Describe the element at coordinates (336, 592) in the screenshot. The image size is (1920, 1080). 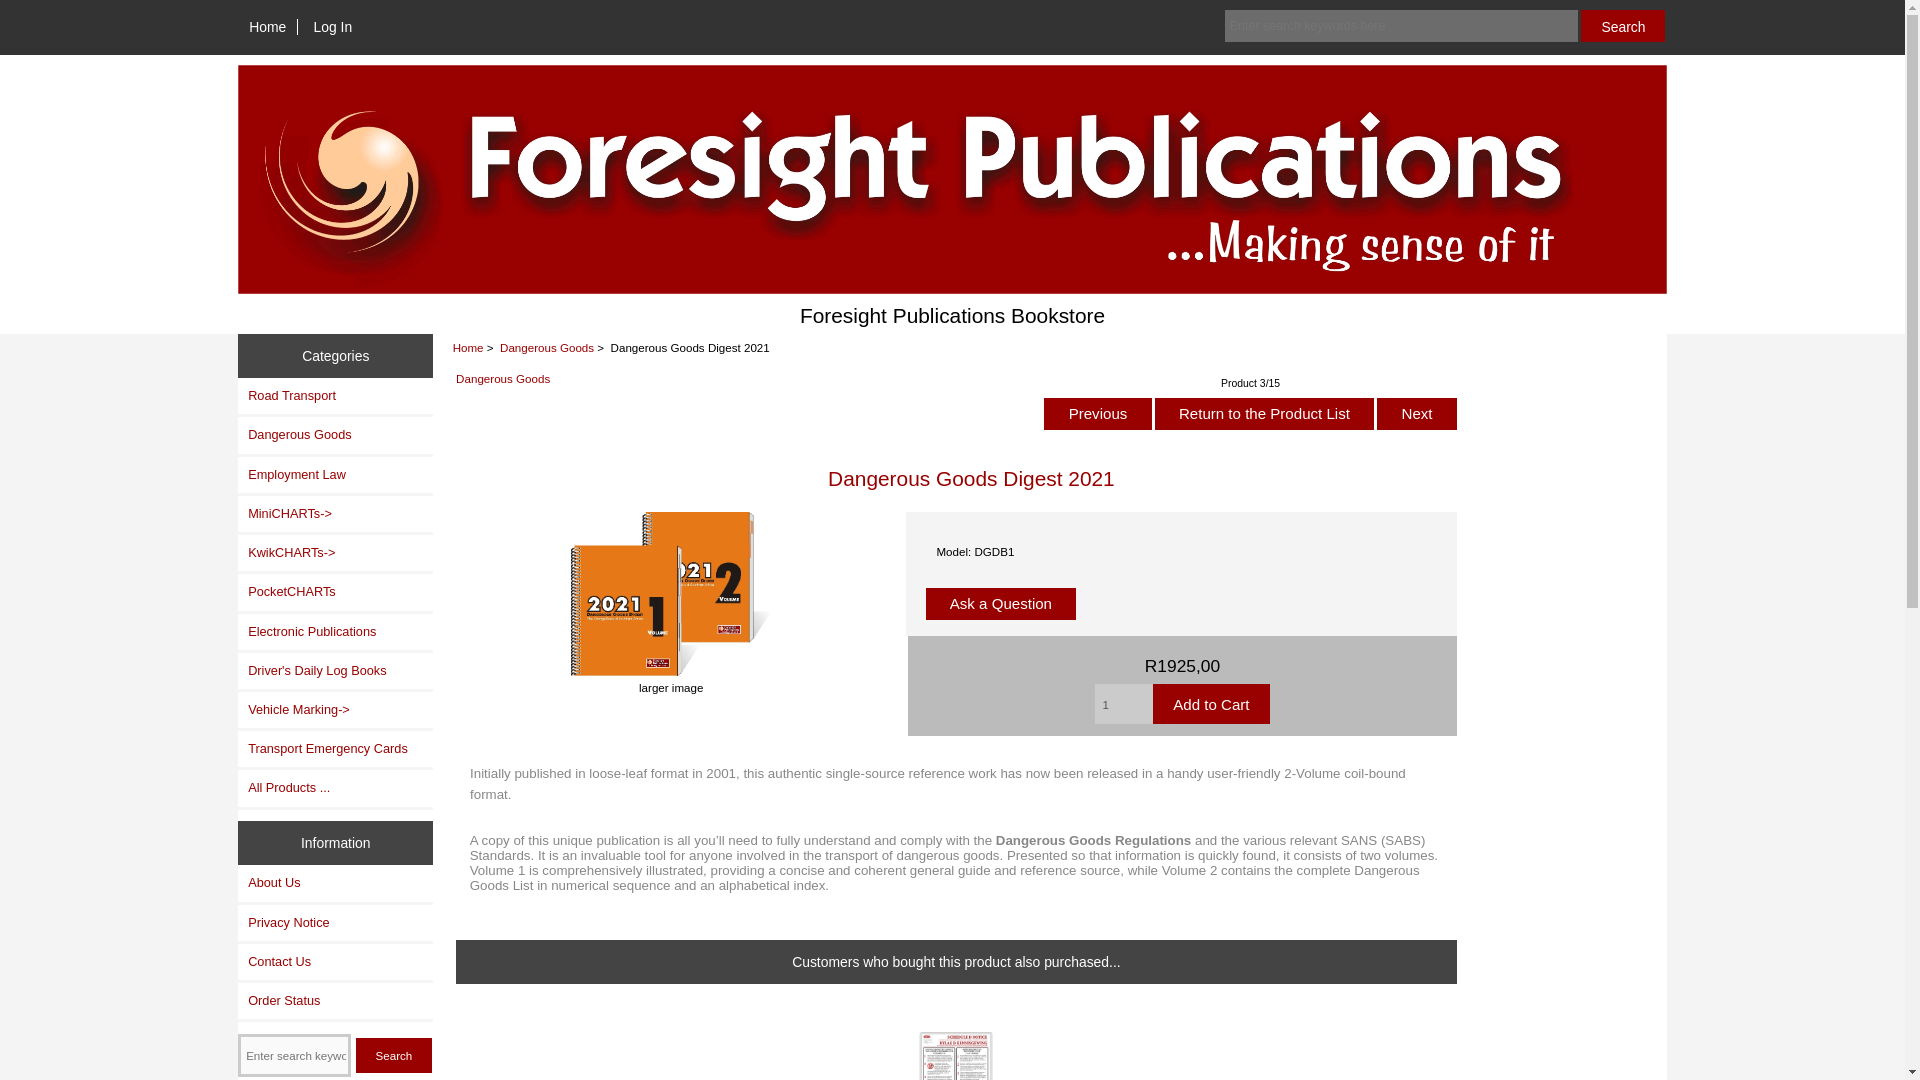
I see `PocketCHARTs` at that location.